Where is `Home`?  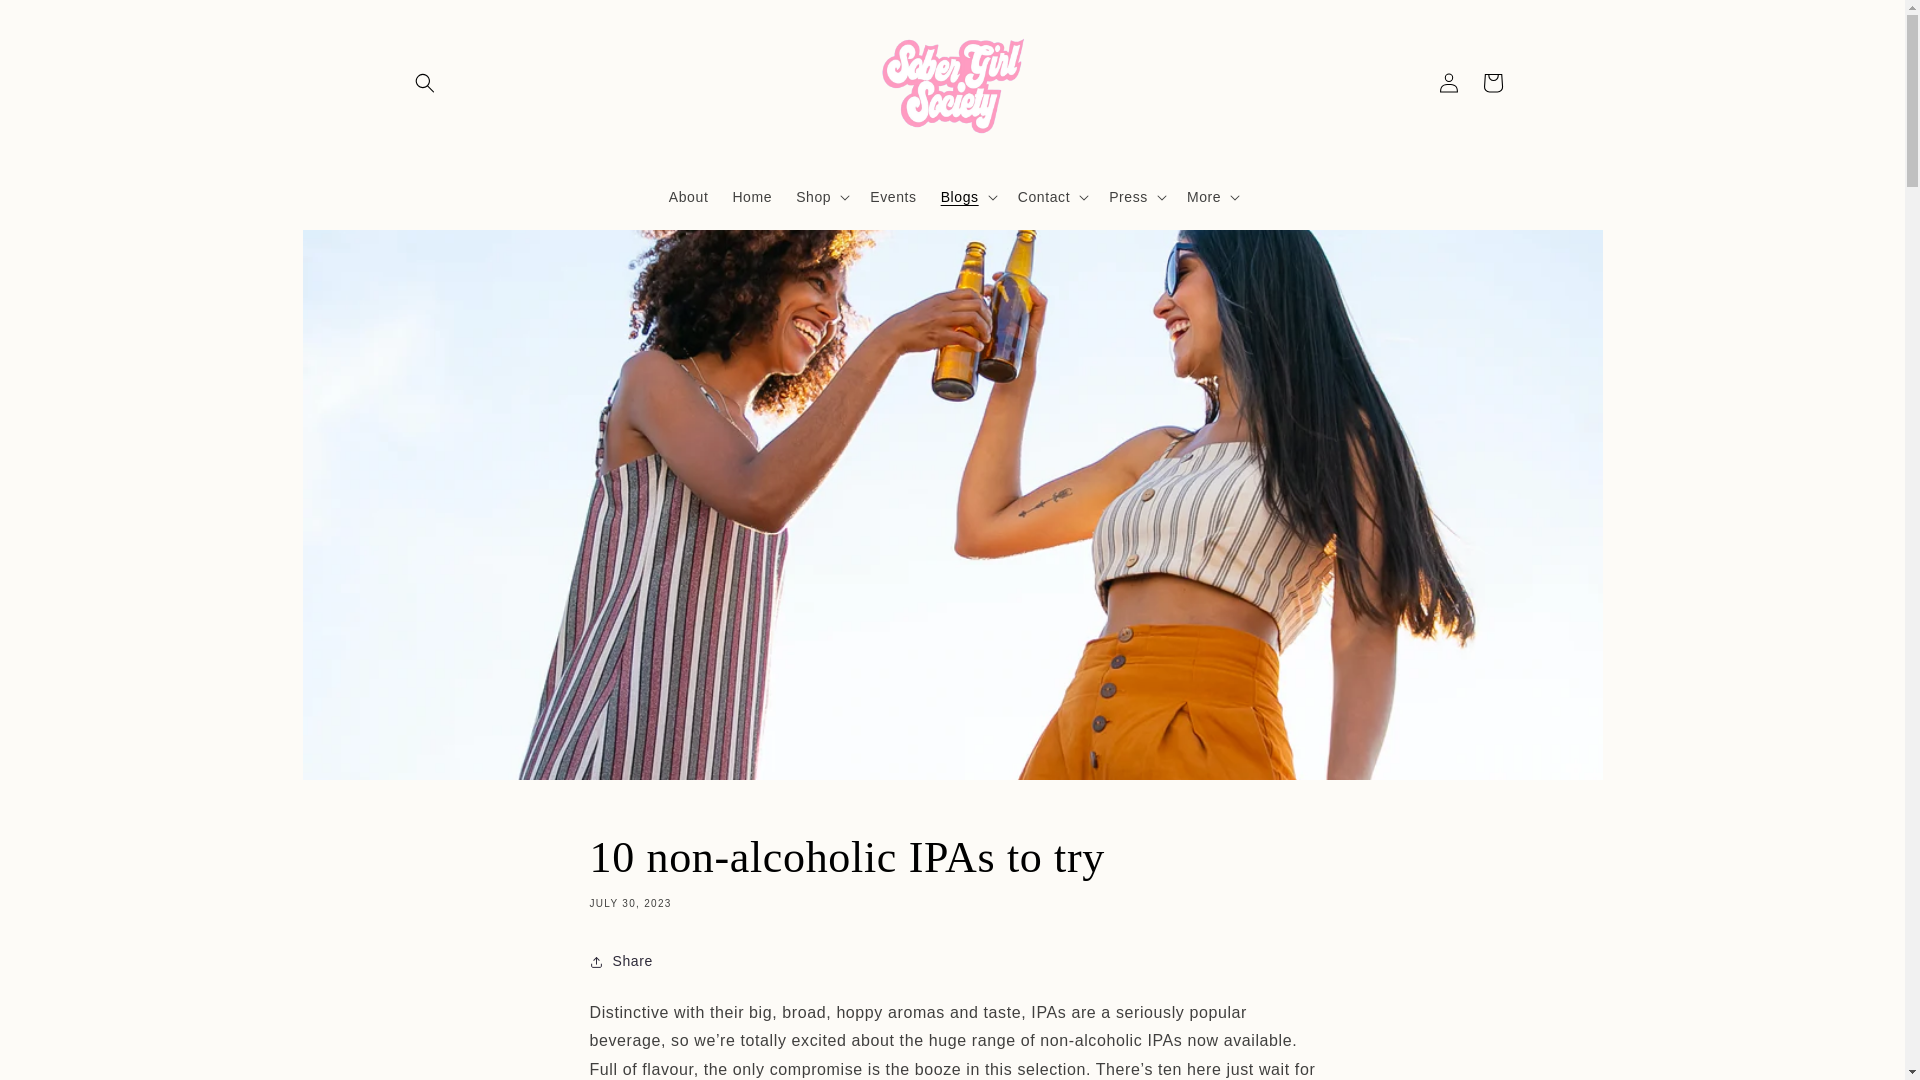 Home is located at coordinates (752, 197).